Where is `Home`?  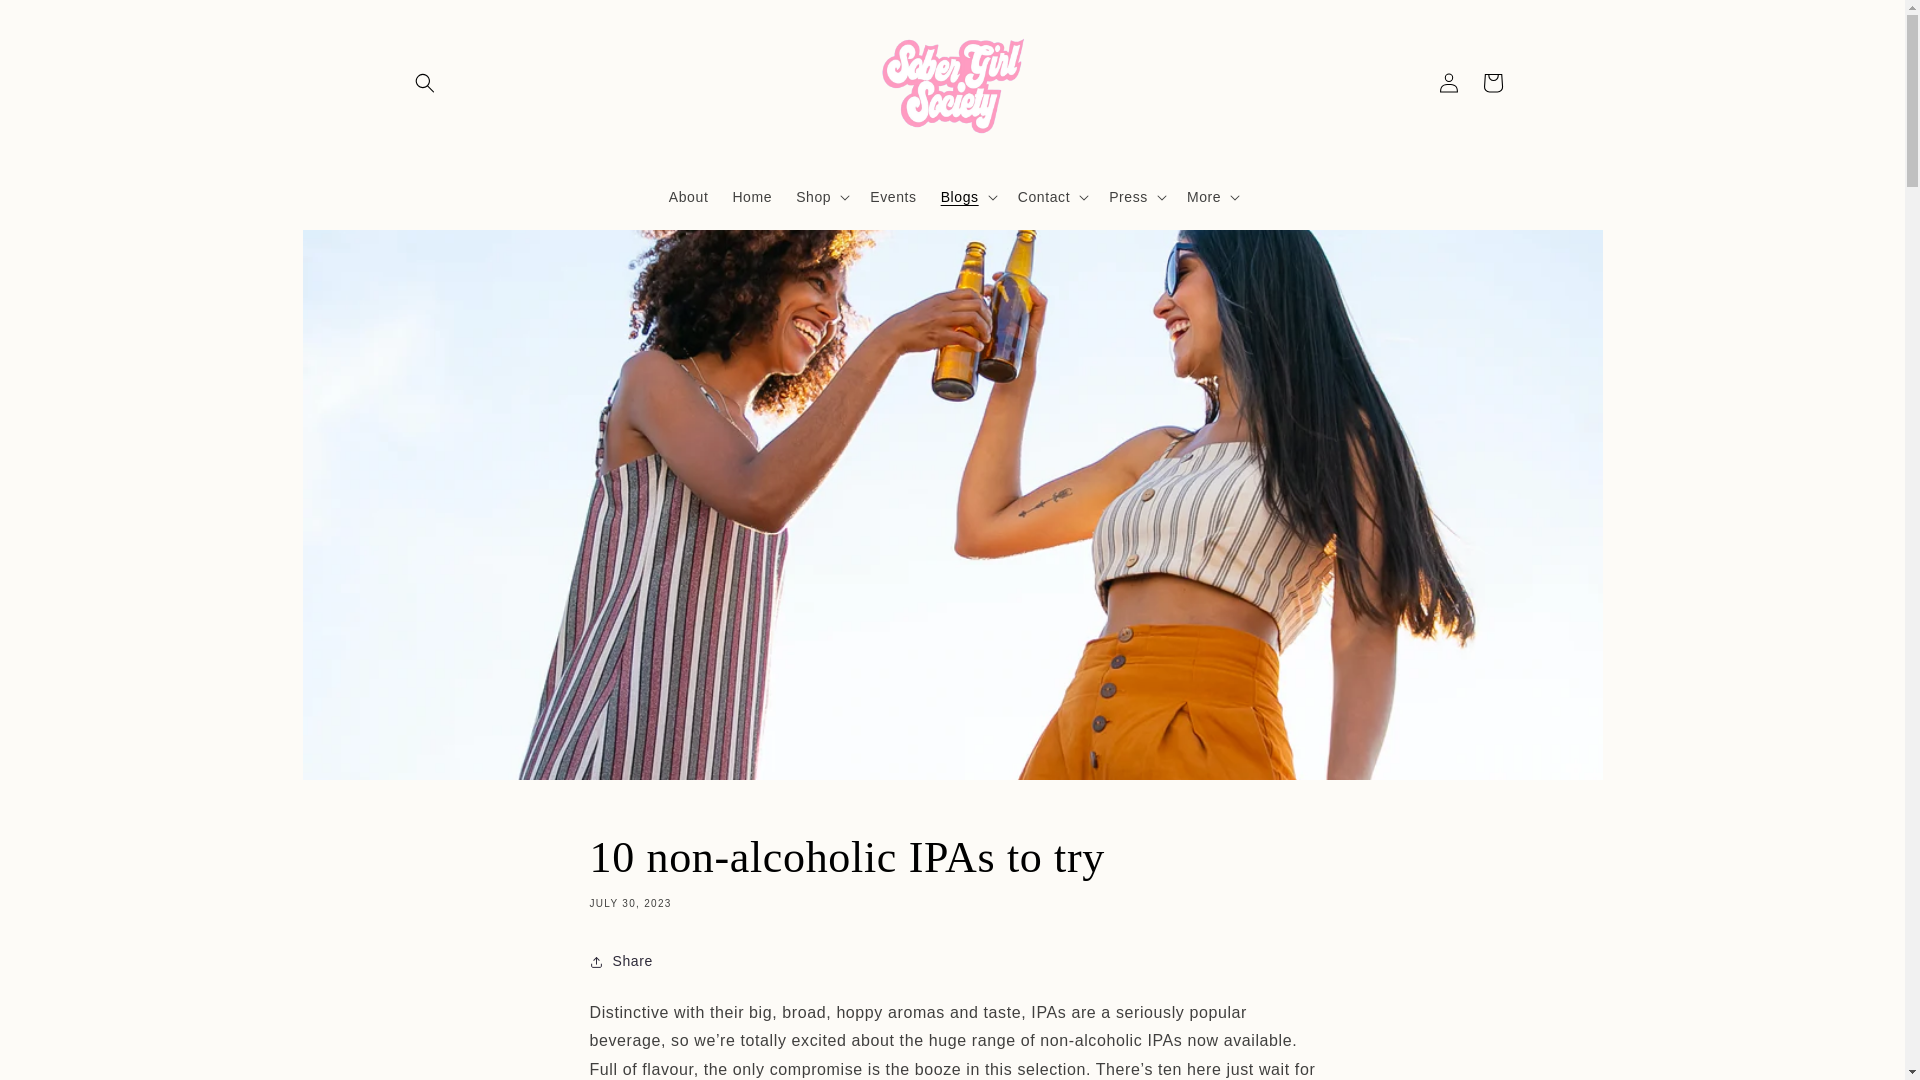 Home is located at coordinates (752, 197).